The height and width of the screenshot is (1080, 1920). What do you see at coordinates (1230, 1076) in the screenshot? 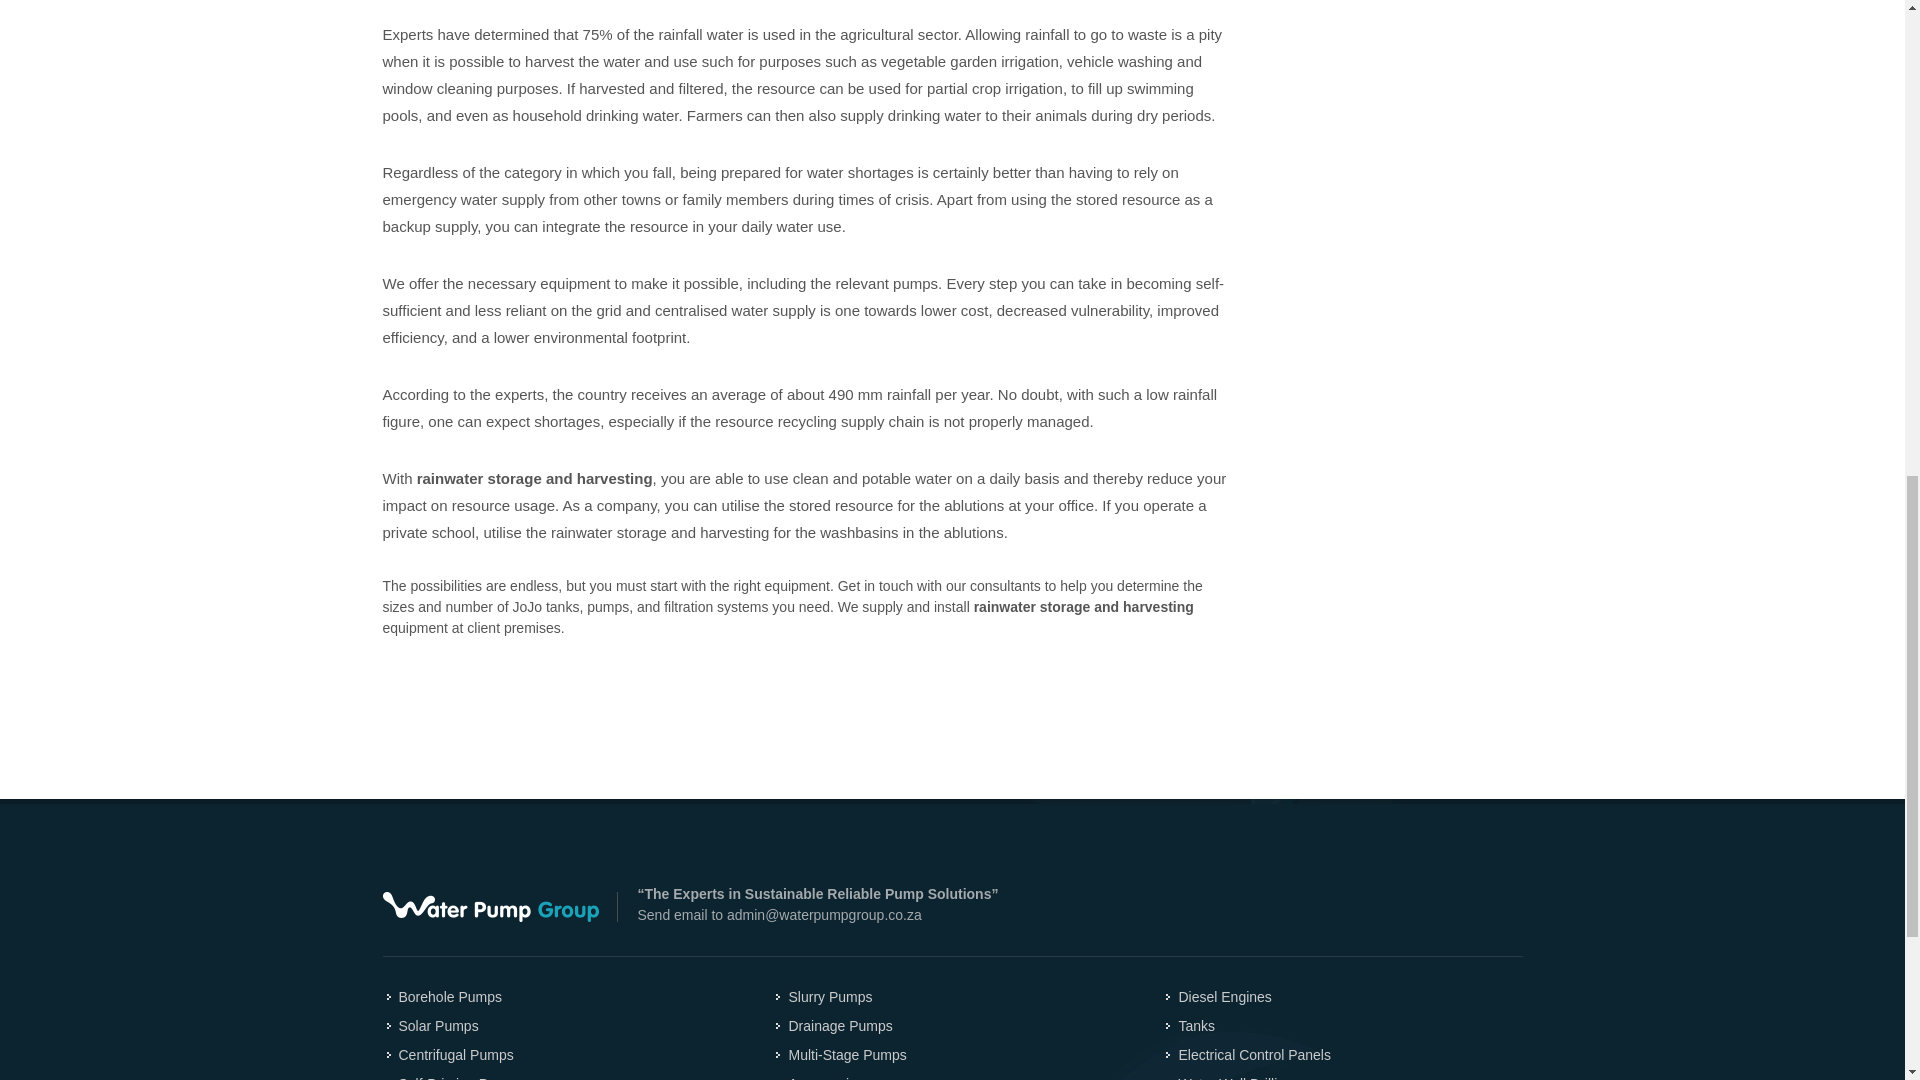
I see `Water Well Drilling` at bounding box center [1230, 1076].